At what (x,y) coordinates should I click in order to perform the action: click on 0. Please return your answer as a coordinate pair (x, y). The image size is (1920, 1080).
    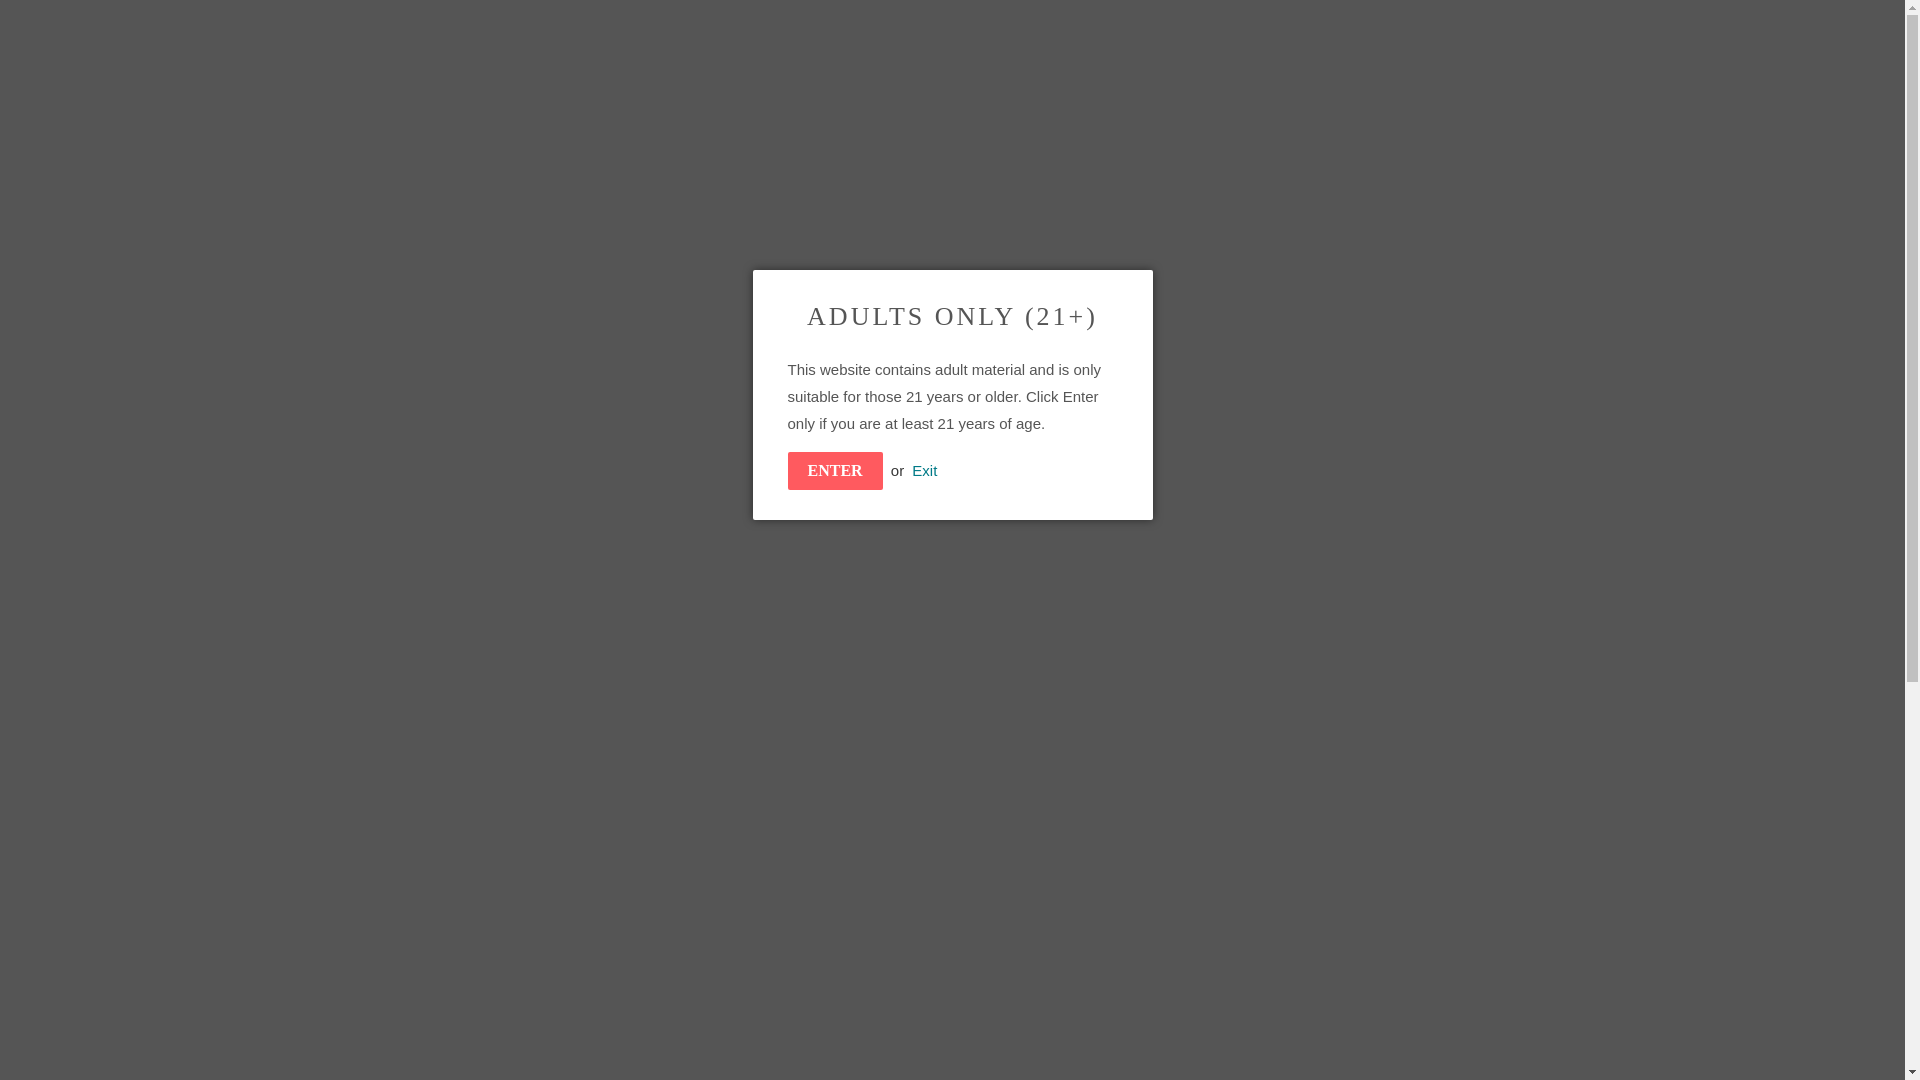
    Looking at the image, I should click on (1524, 26).